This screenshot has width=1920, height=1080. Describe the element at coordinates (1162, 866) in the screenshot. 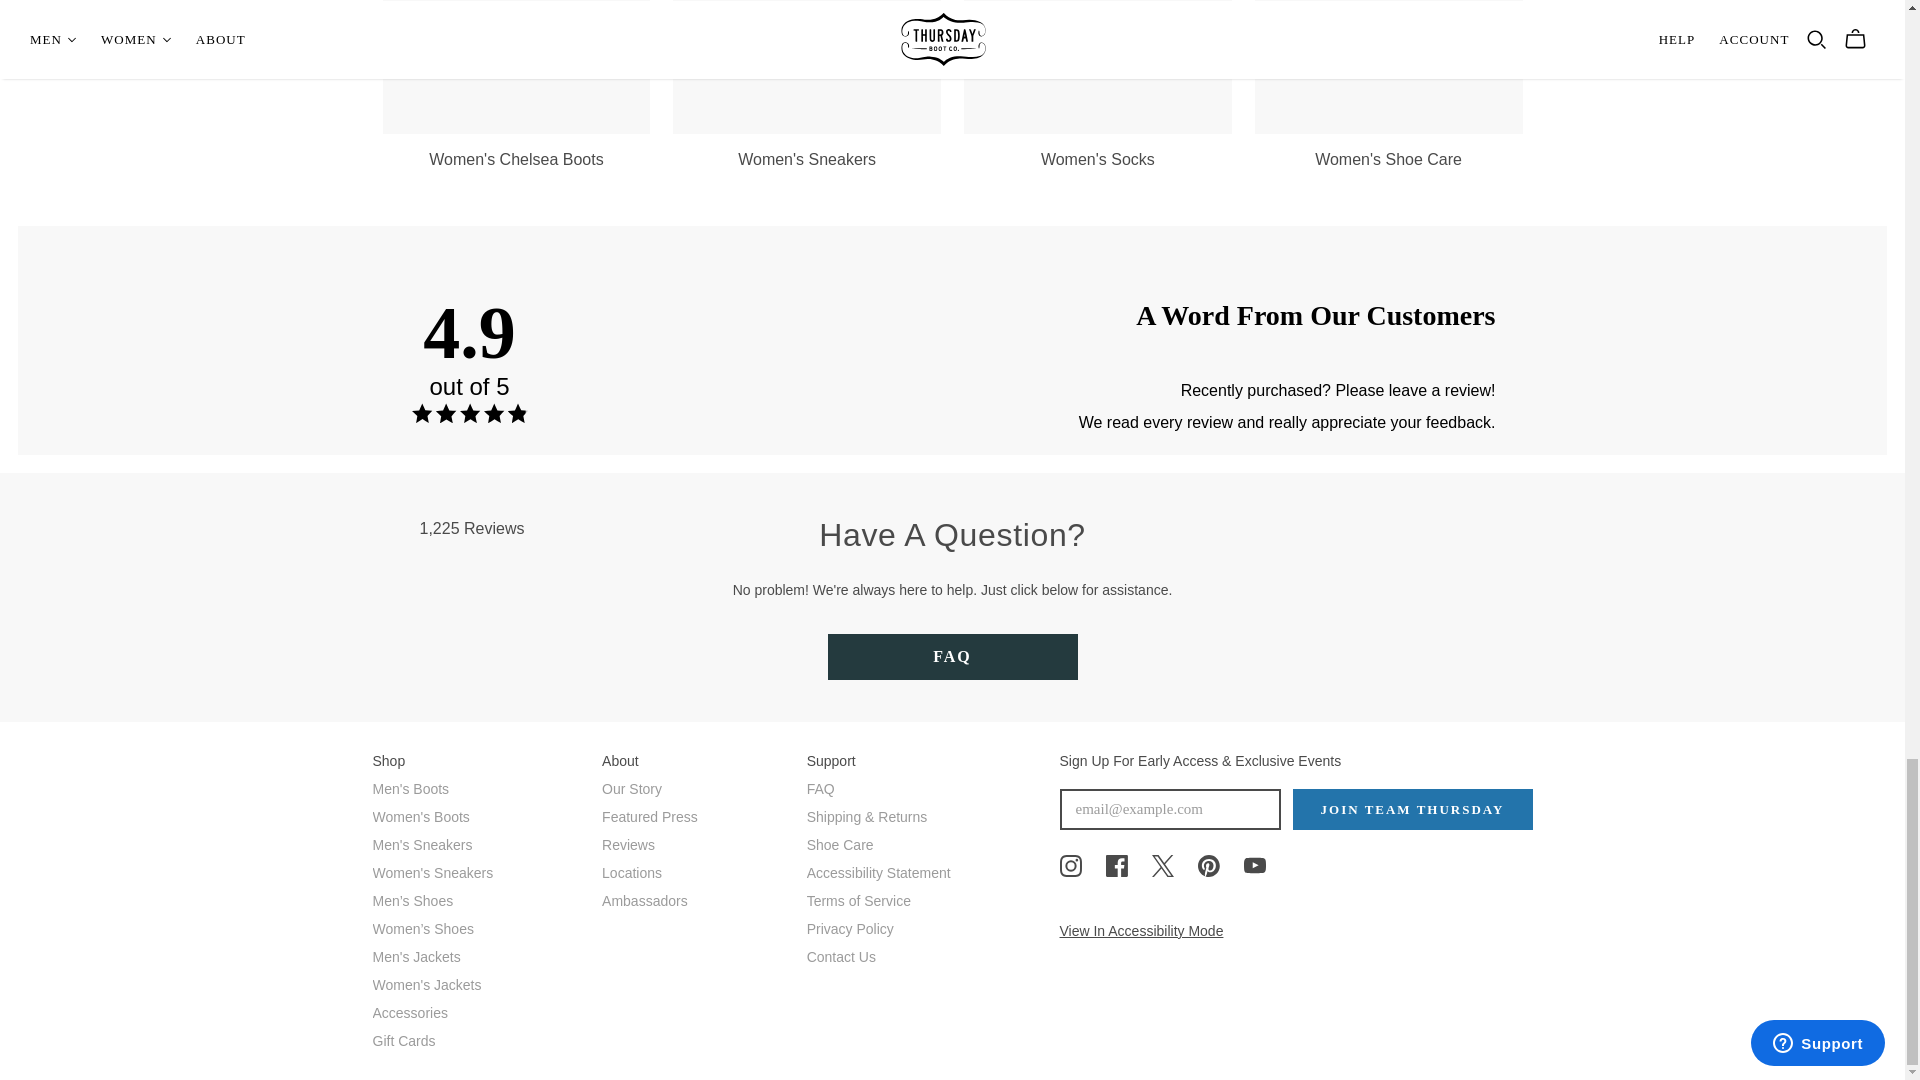

I see `Twitter Icon` at that location.